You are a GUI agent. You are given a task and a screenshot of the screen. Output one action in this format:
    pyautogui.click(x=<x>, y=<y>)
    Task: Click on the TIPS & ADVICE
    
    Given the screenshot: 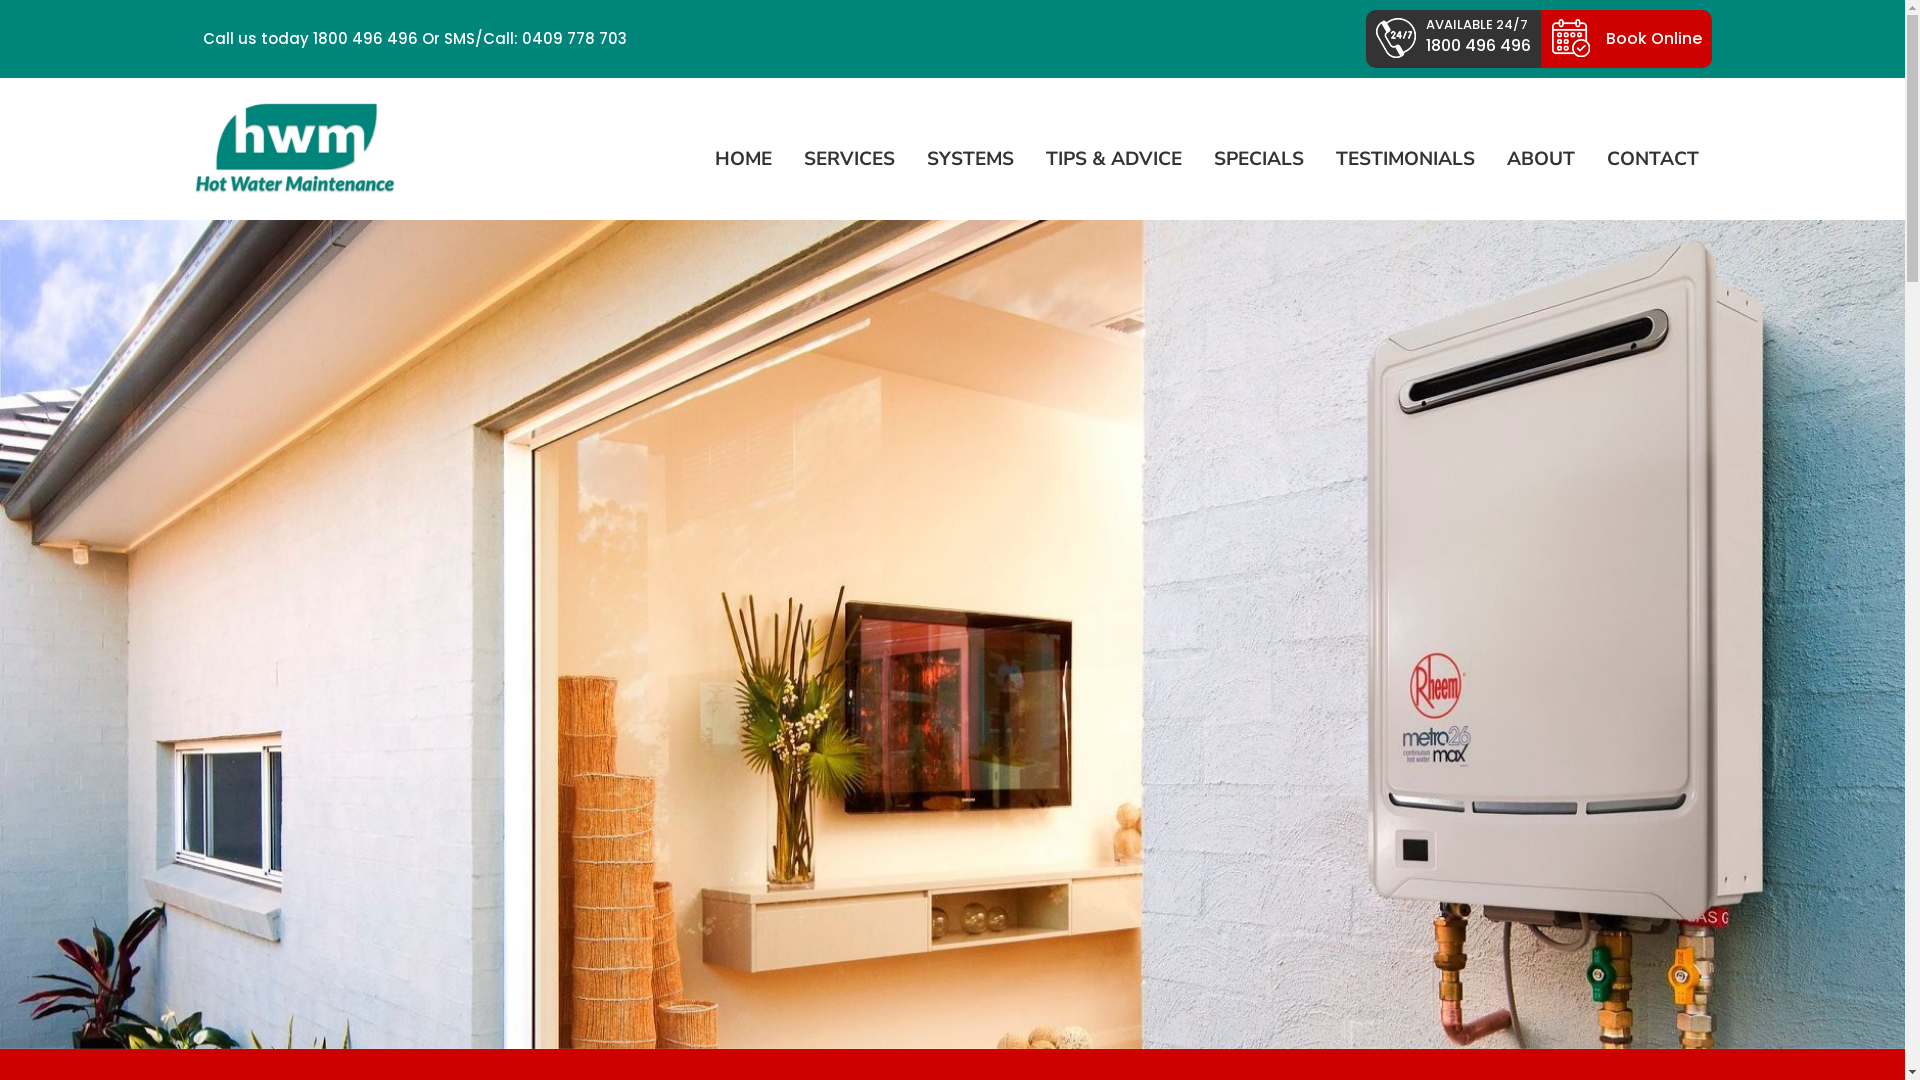 What is the action you would take?
    pyautogui.click(x=1114, y=160)
    